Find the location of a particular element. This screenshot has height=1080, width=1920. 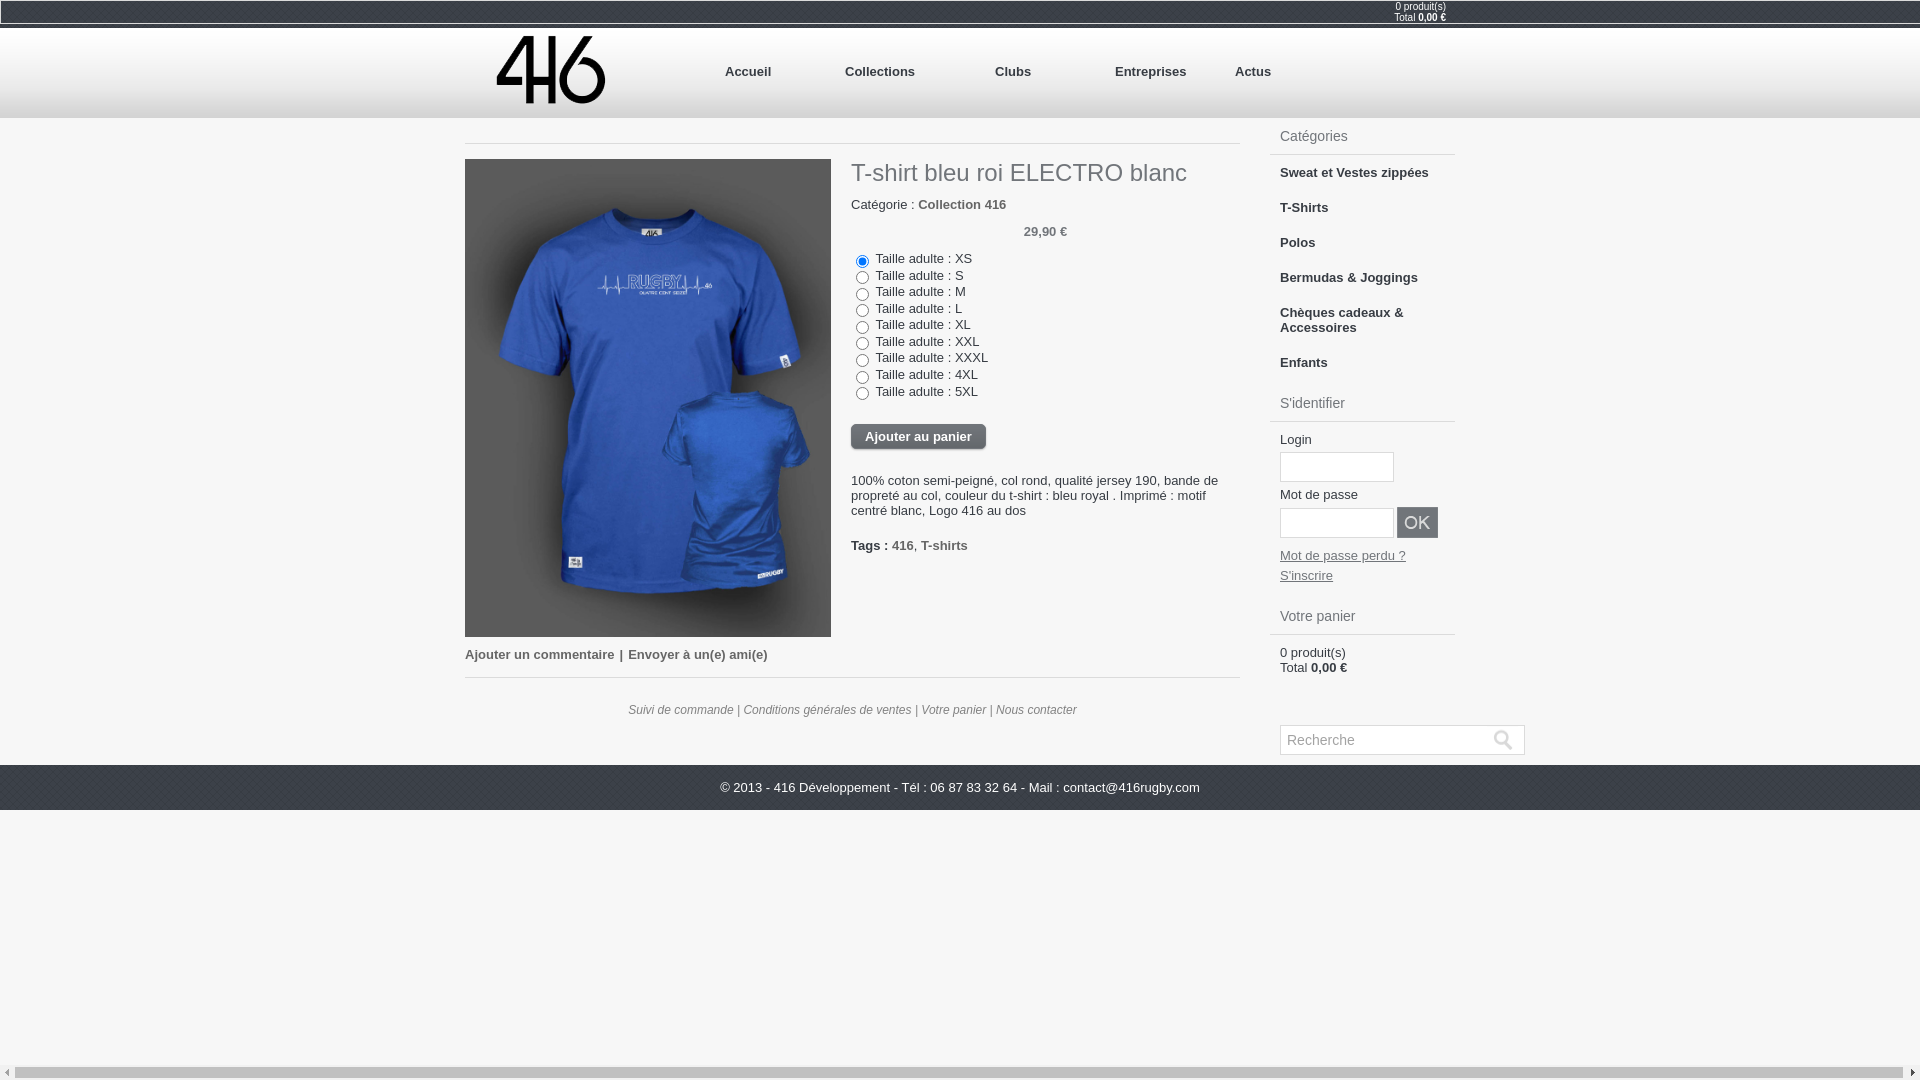

Collections is located at coordinates (910, 72).